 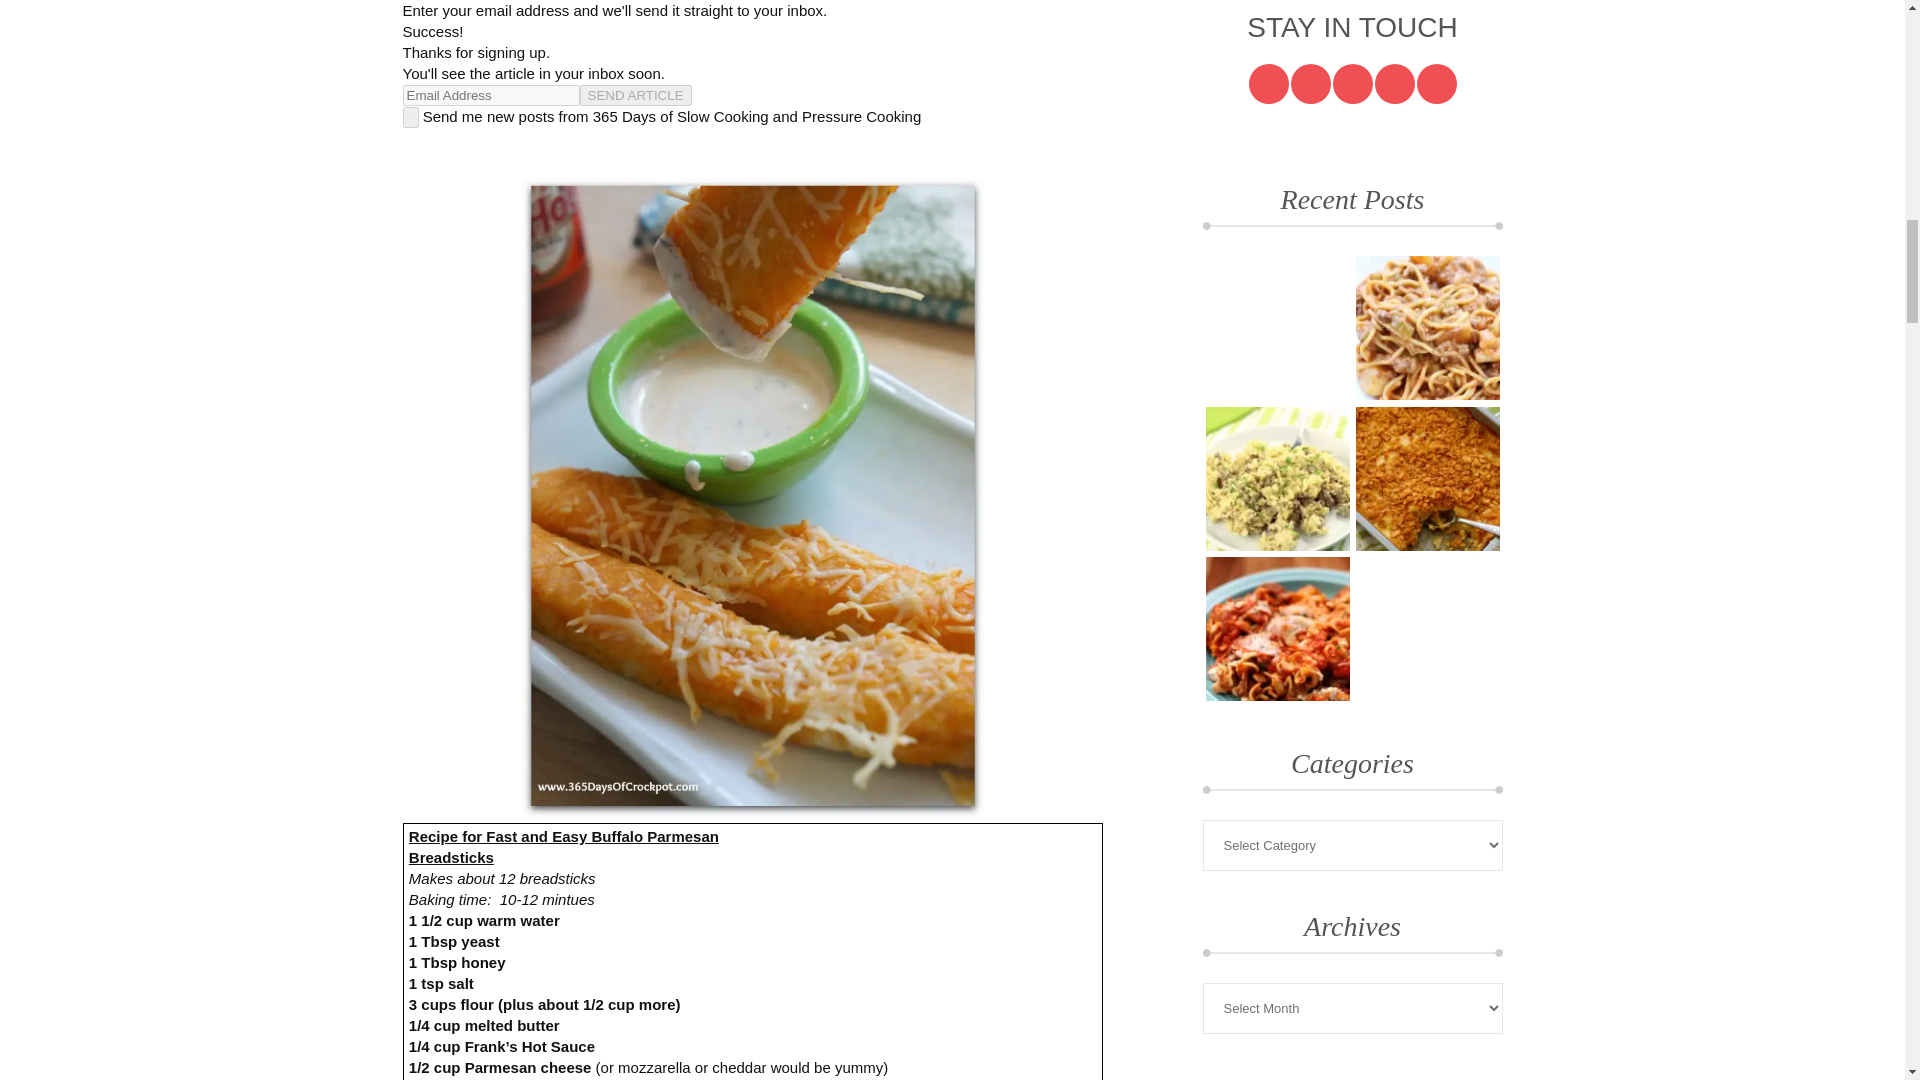 What do you see at coordinates (1277, 327) in the screenshot?
I see `Humble Casserole` at bounding box center [1277, 327].